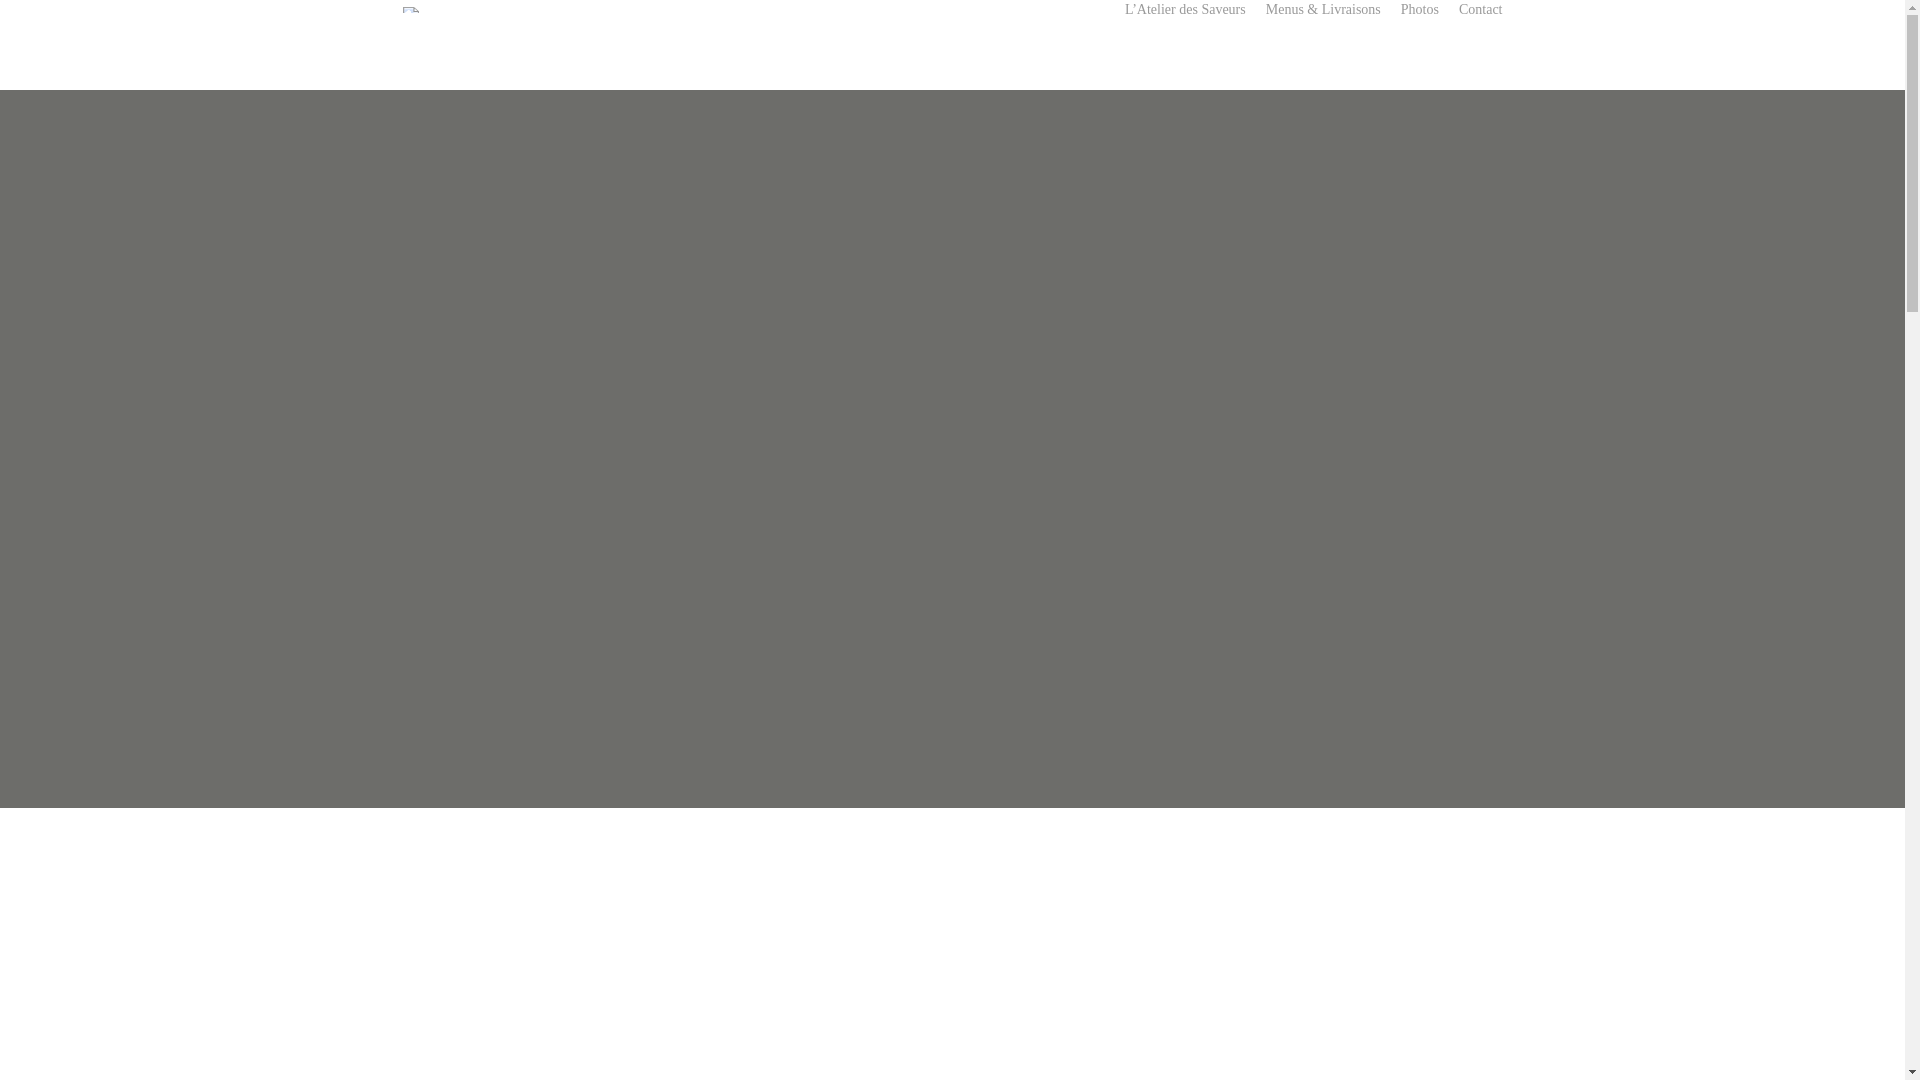 This screenshot has height=1080, width=1920. What do you see at coordinates (1481, 10) in the screenshot?
I see `Contact` at bounding box center [1481, 10].